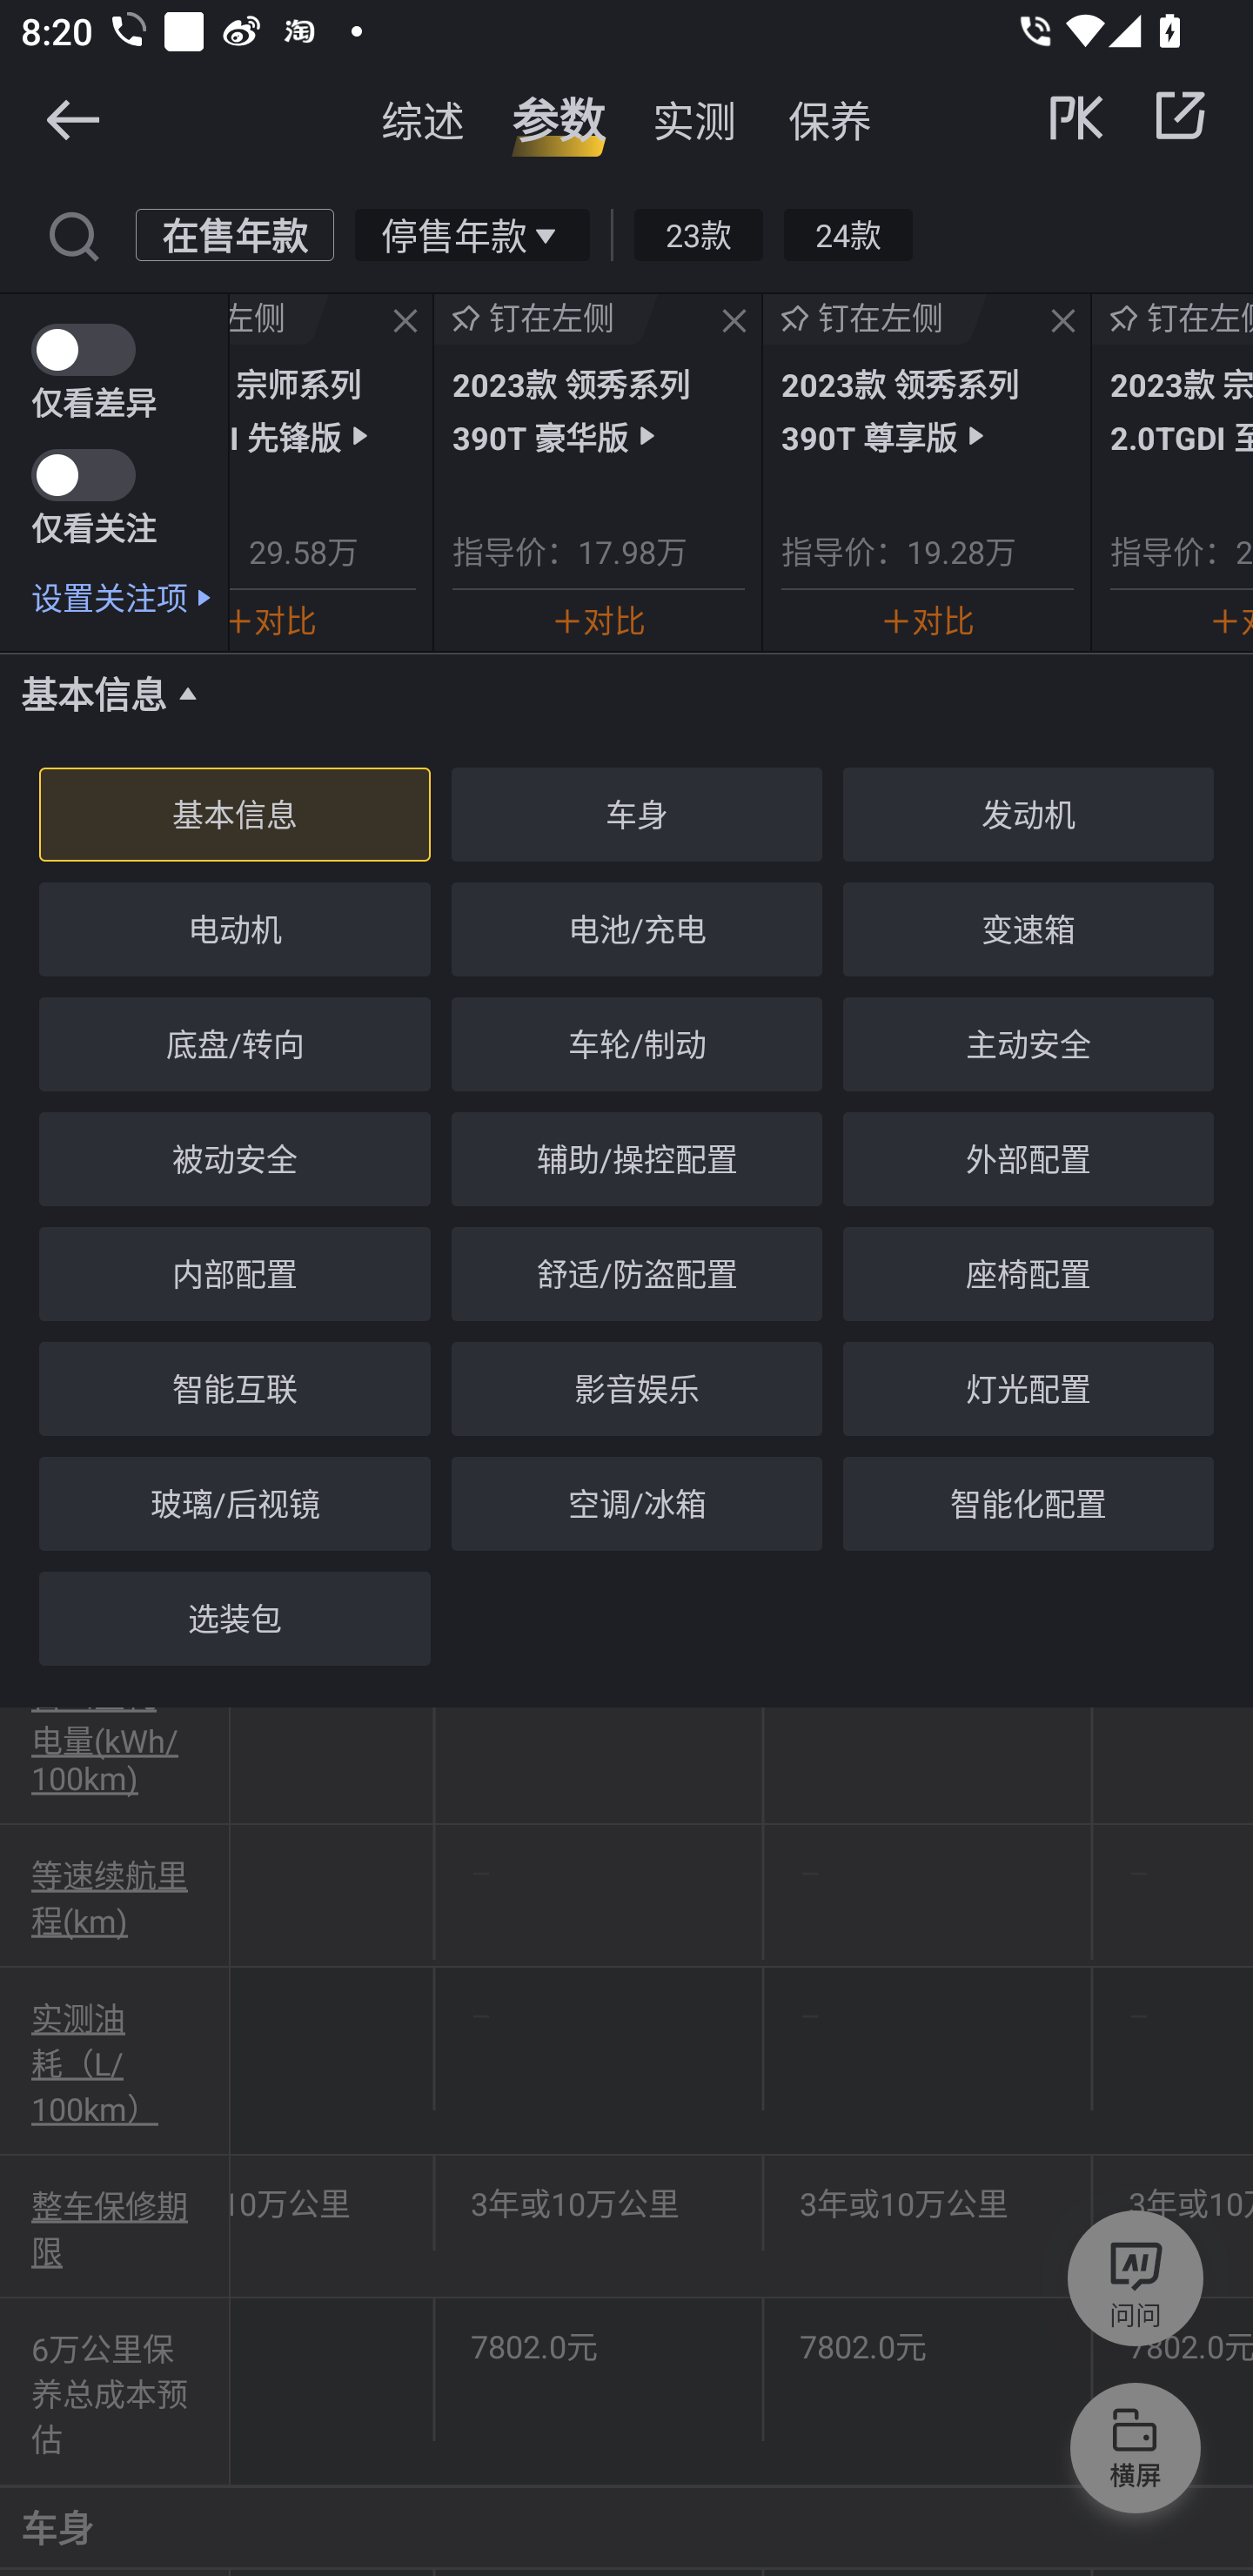 Image resolution: width=1253 pixels, height=2576 pixels. What do you see at coordinates (928, 409) in the screenshot?
I see `2023款 领秀系列 390T 尊享版 ` at bounding box center [928, 409].